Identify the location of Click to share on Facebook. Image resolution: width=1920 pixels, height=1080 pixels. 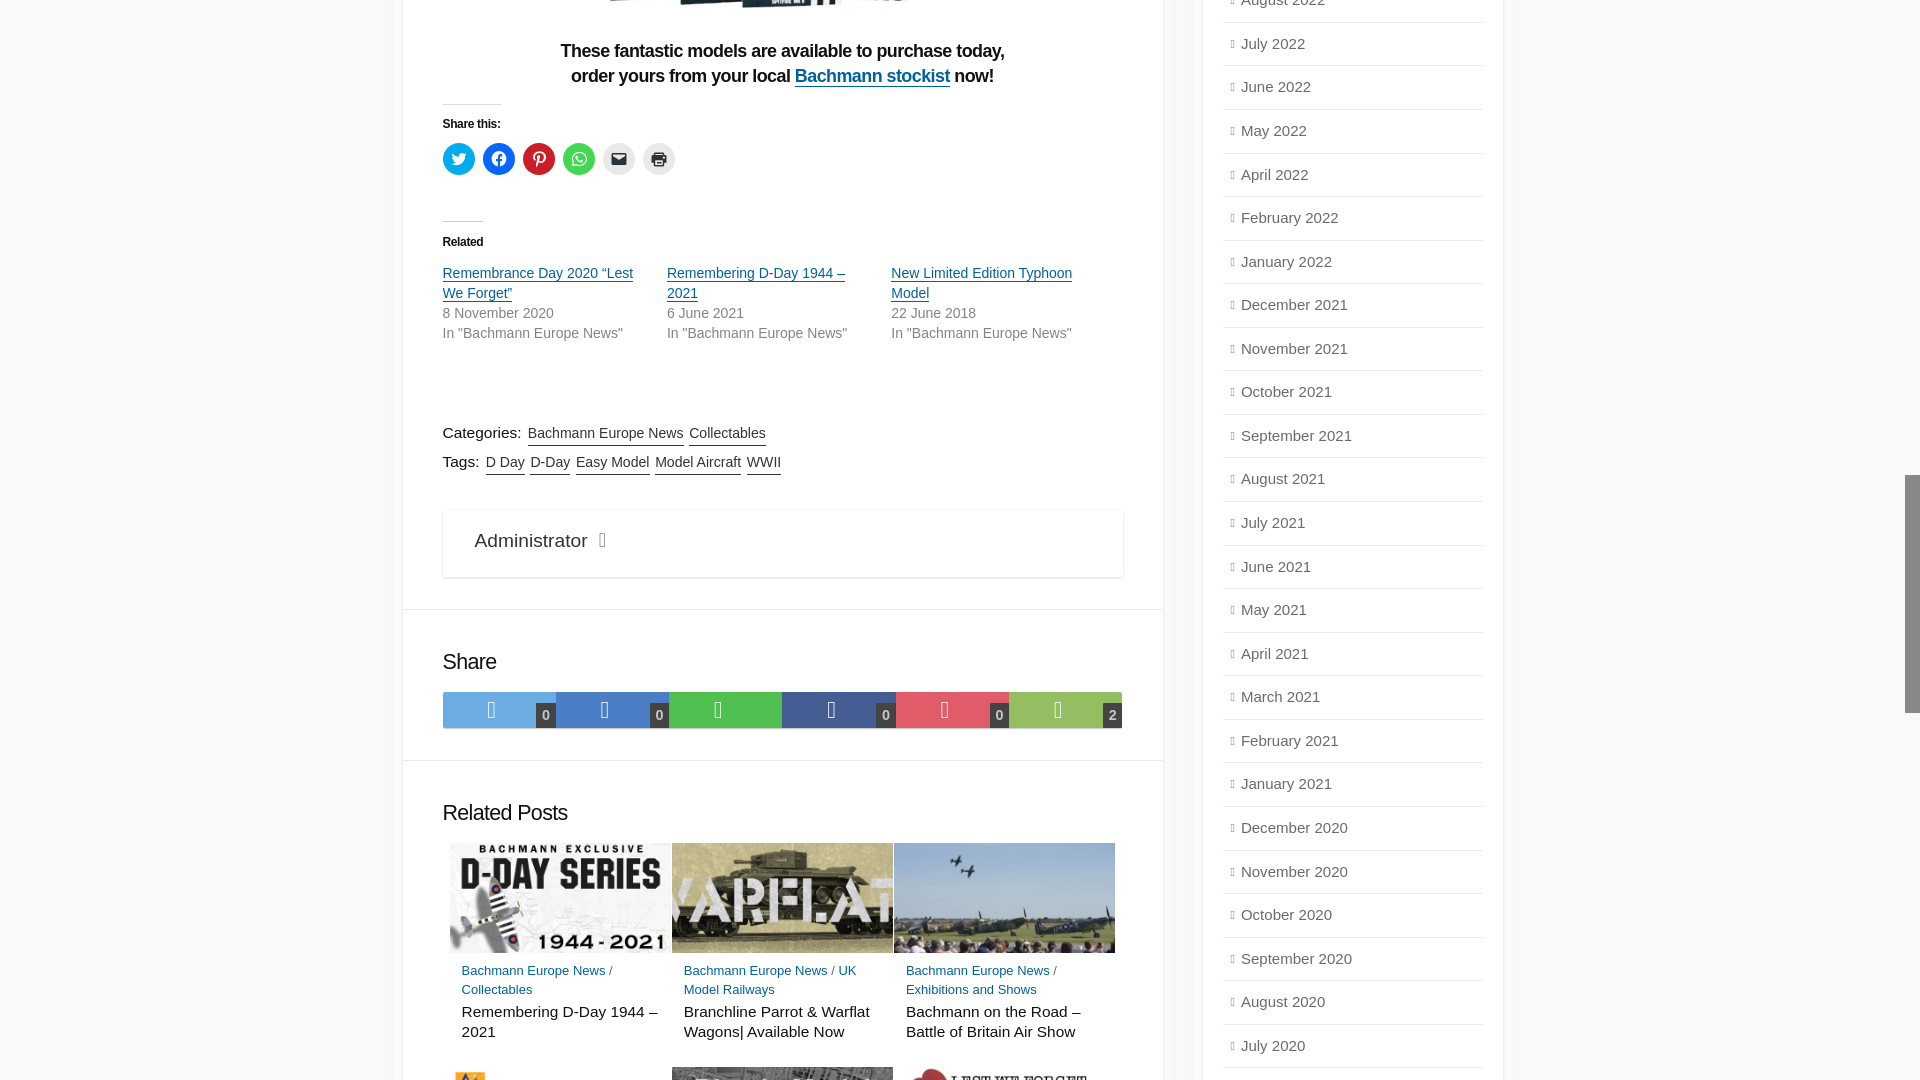
(498, 158).